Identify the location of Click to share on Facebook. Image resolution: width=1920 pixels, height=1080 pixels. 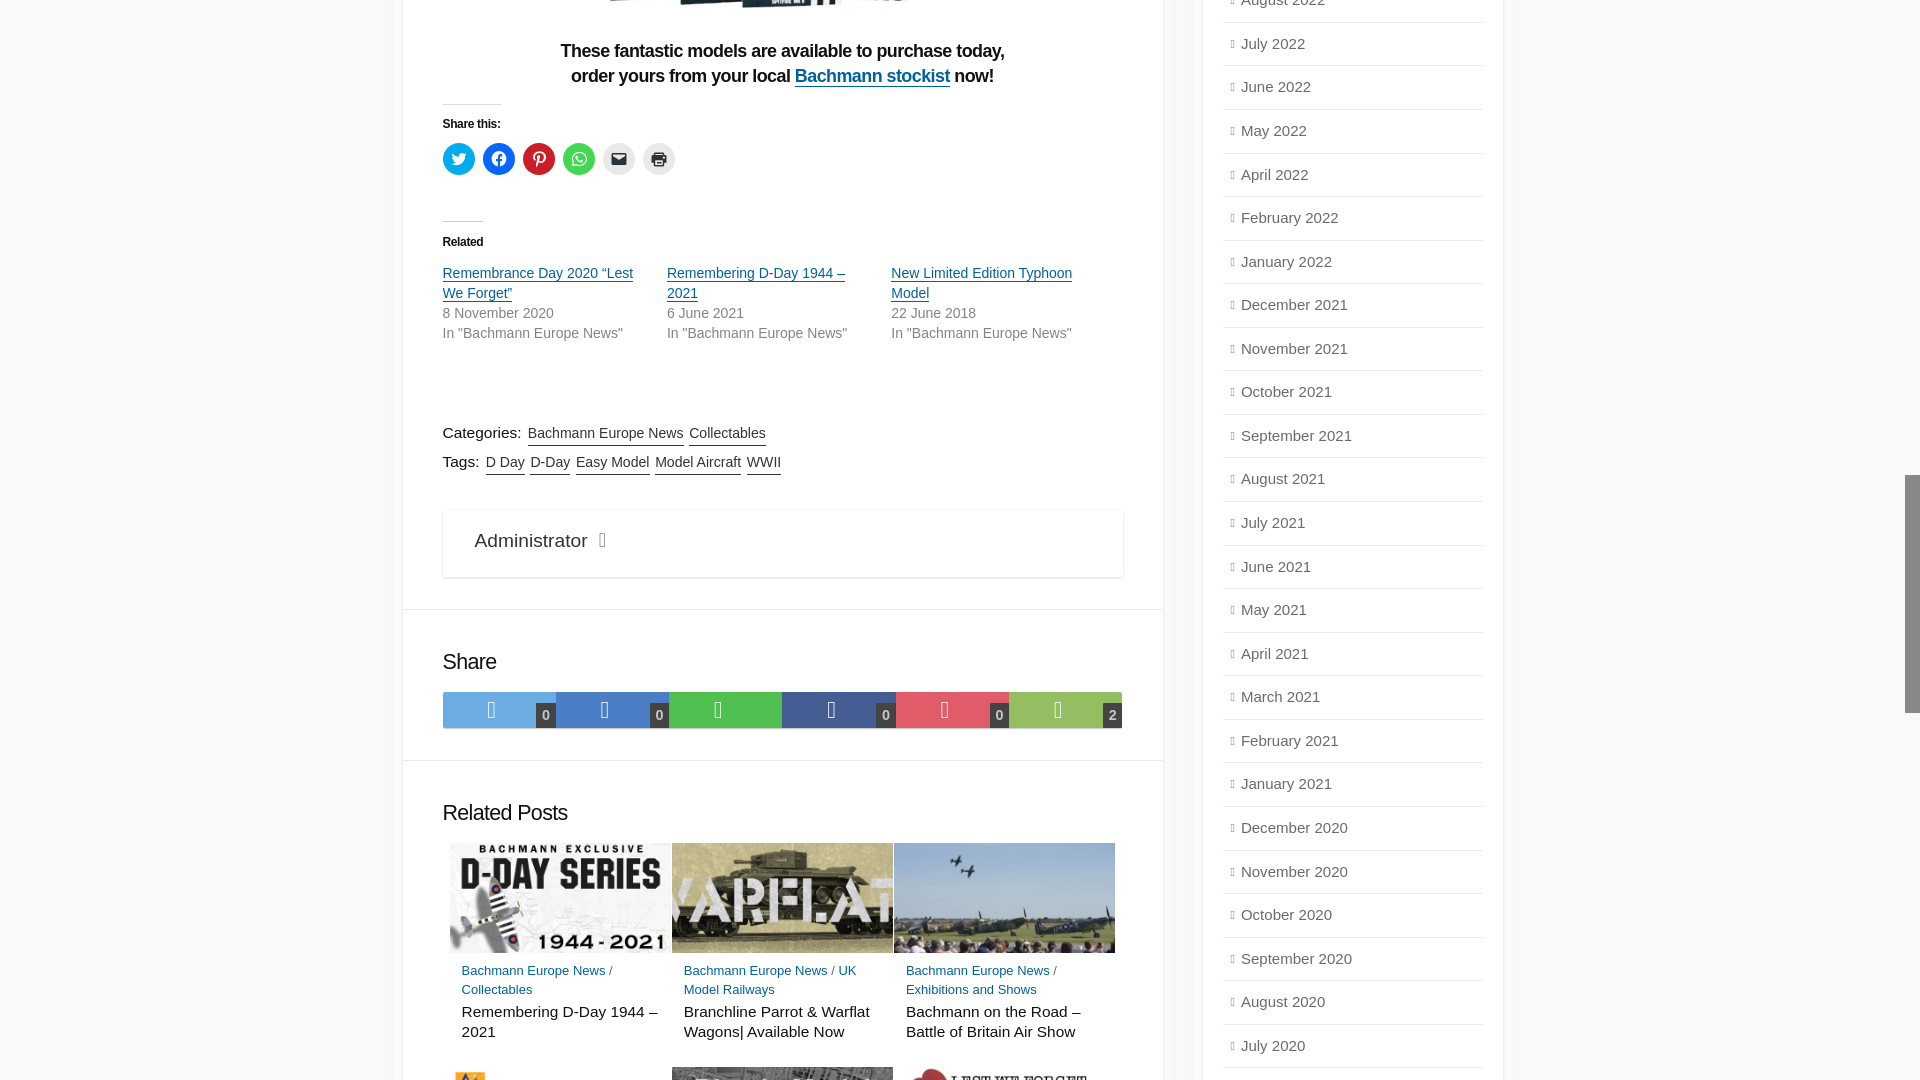
(498, 158).